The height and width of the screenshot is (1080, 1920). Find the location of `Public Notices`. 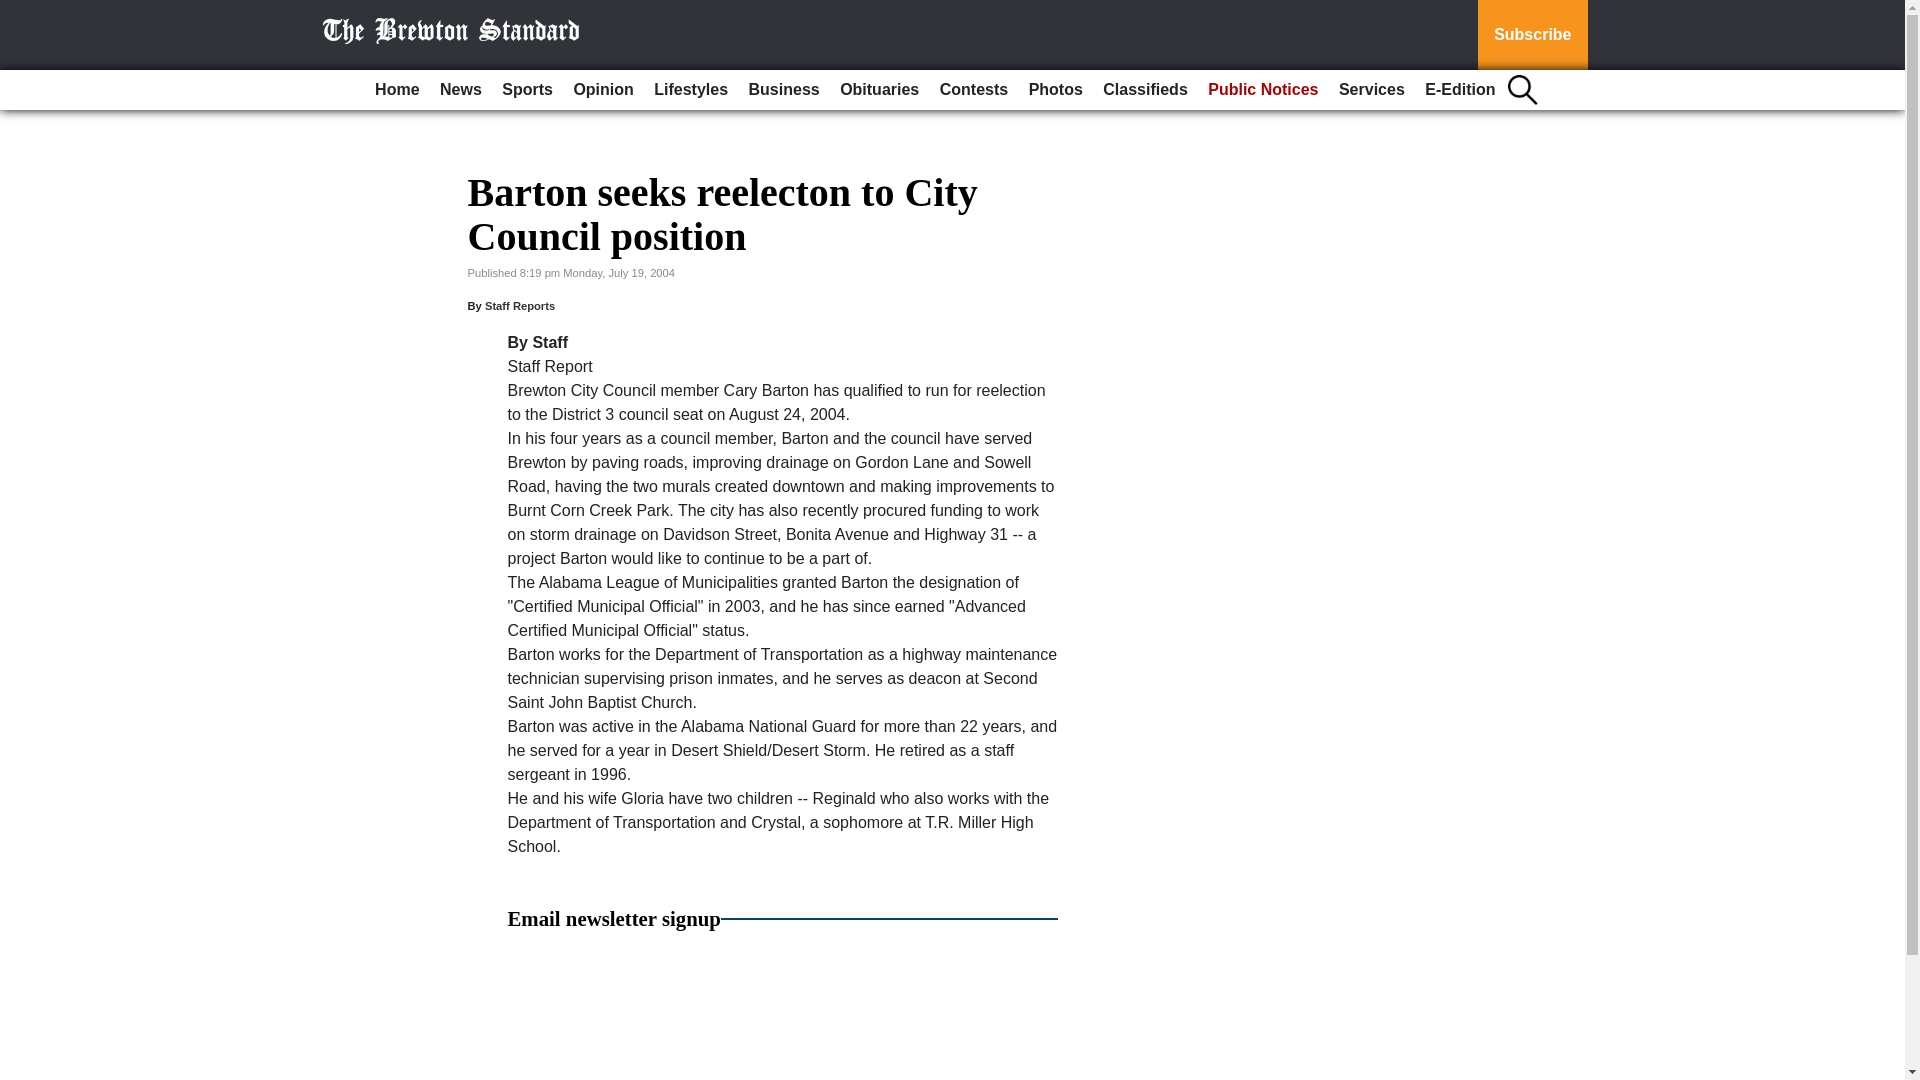

Public Notices is located at coordinates (1263, 90).